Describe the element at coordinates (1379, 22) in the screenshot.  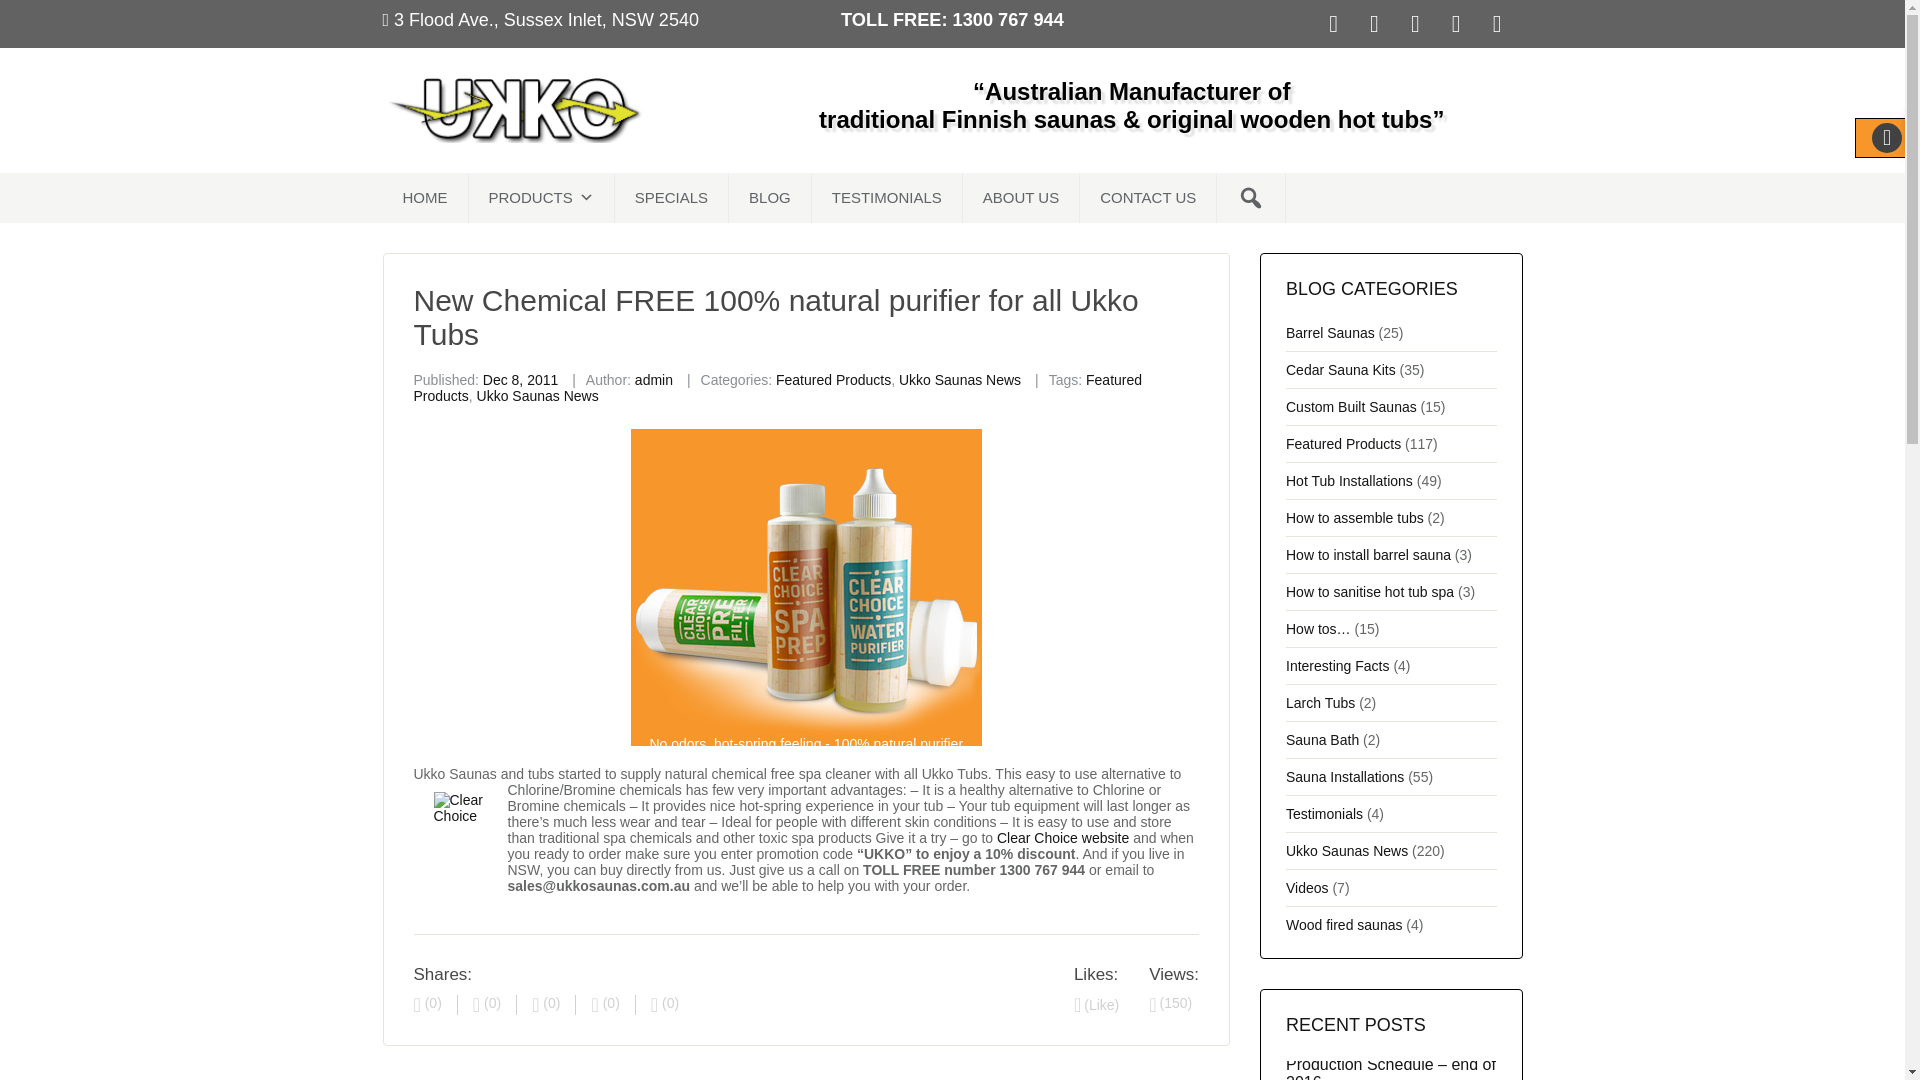
I see `Connect us on ` at that location.